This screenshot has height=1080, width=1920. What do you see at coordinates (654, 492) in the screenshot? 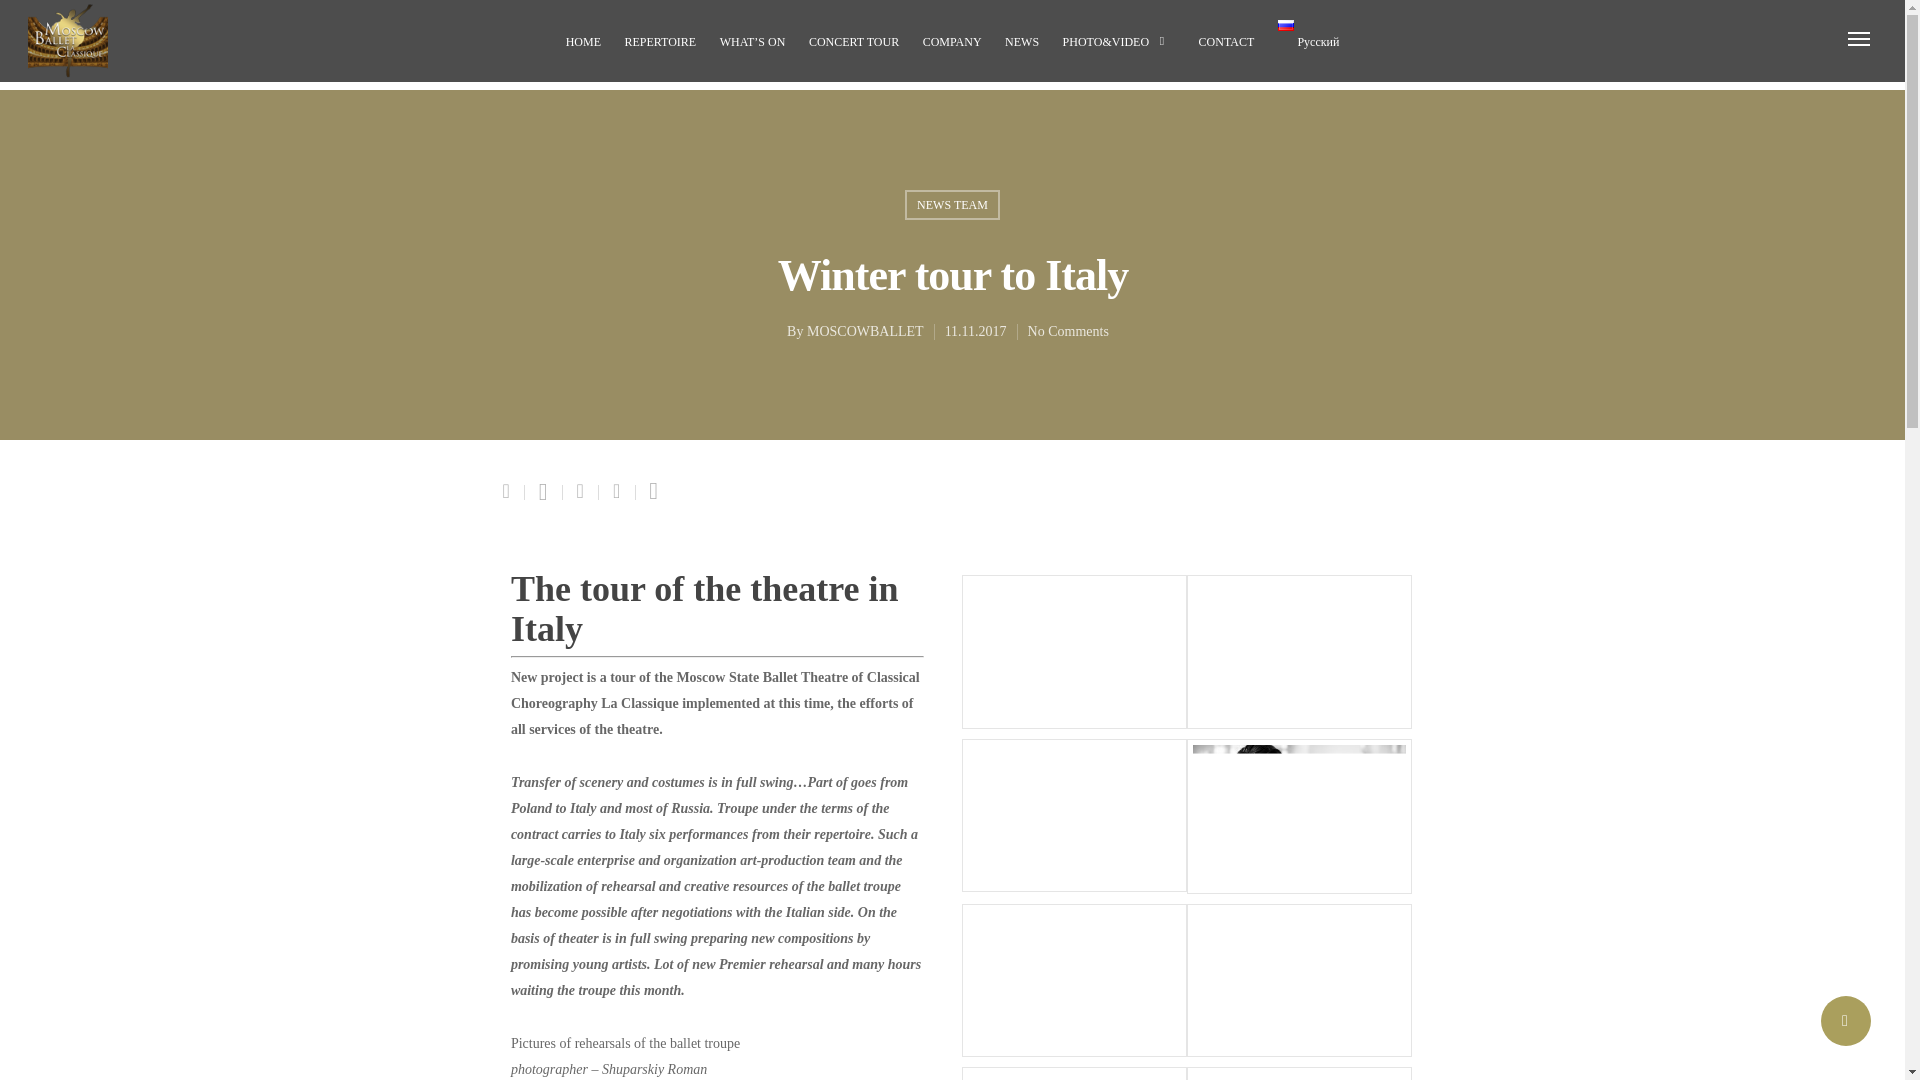
I see `Pin this` at bounding box center [654, 492].